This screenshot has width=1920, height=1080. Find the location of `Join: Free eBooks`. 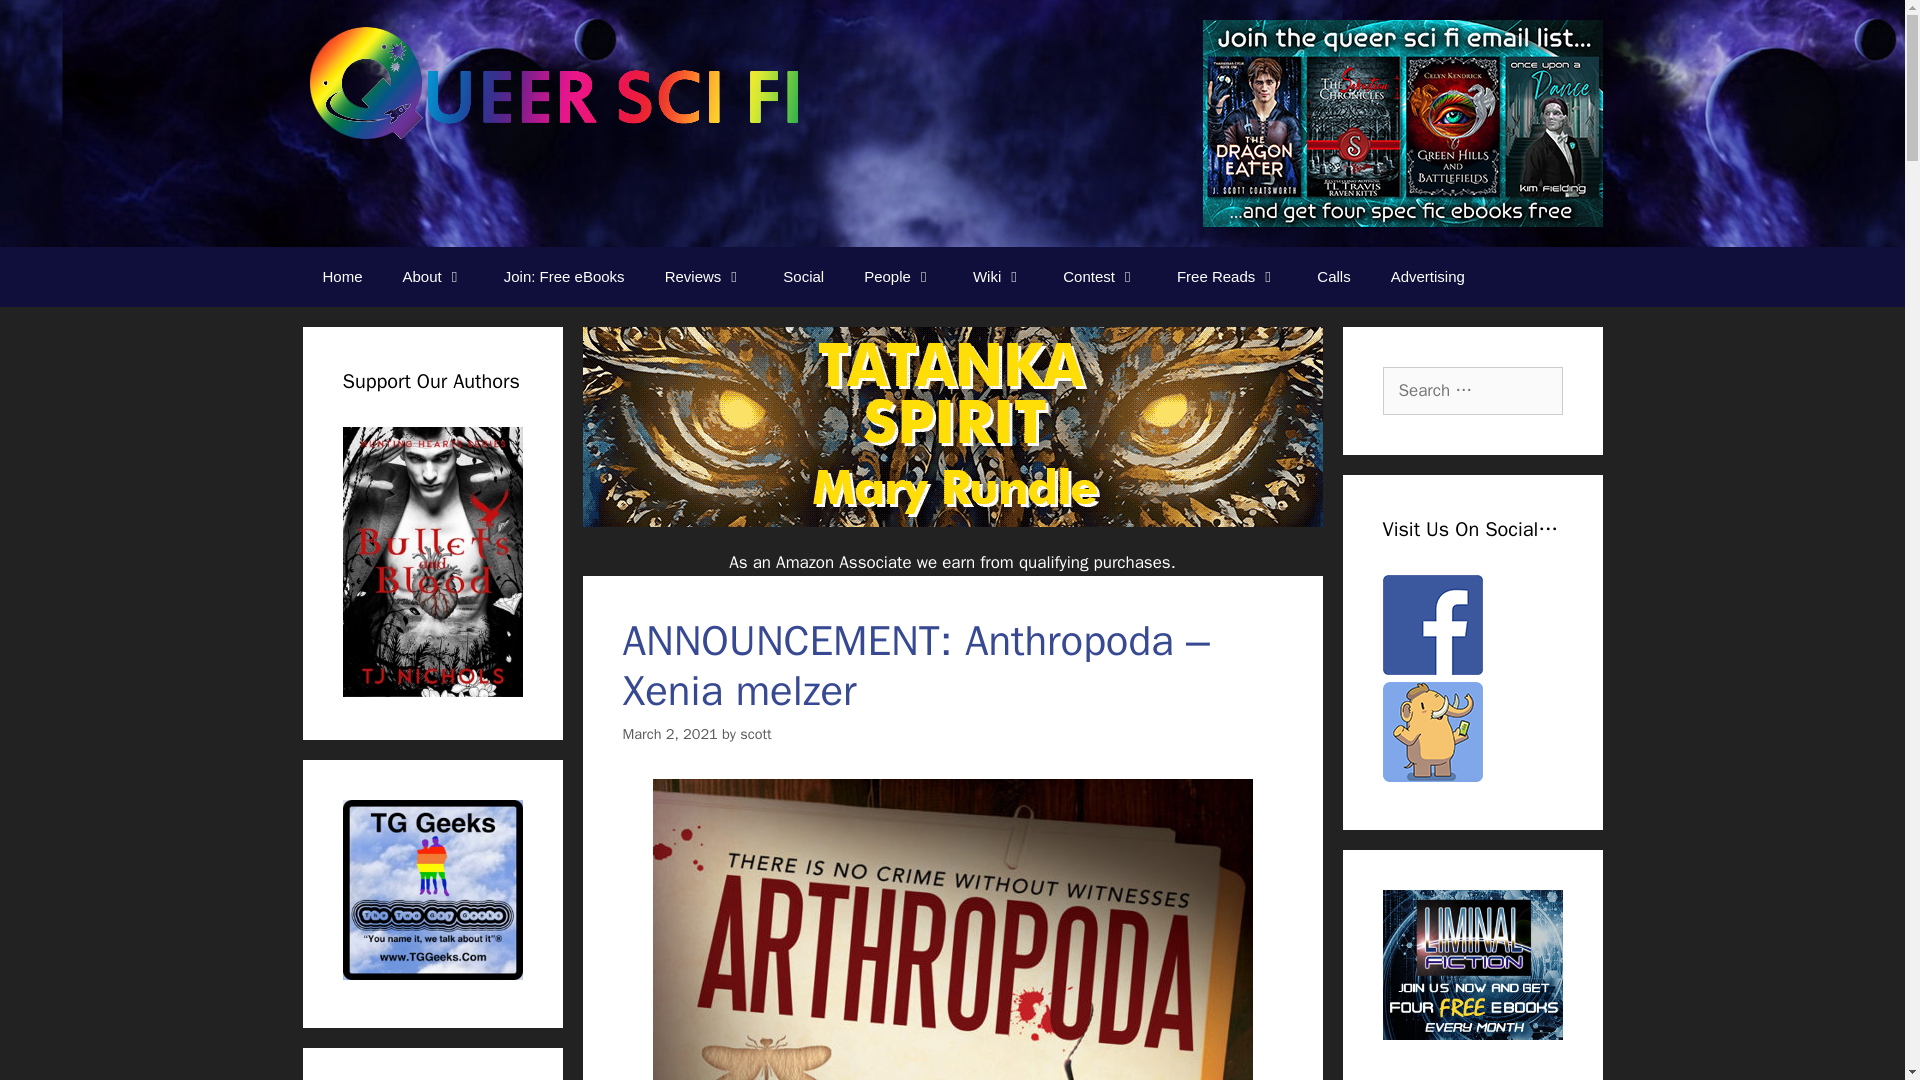

Join: Free eBooks is located at coordinates (564, 276).